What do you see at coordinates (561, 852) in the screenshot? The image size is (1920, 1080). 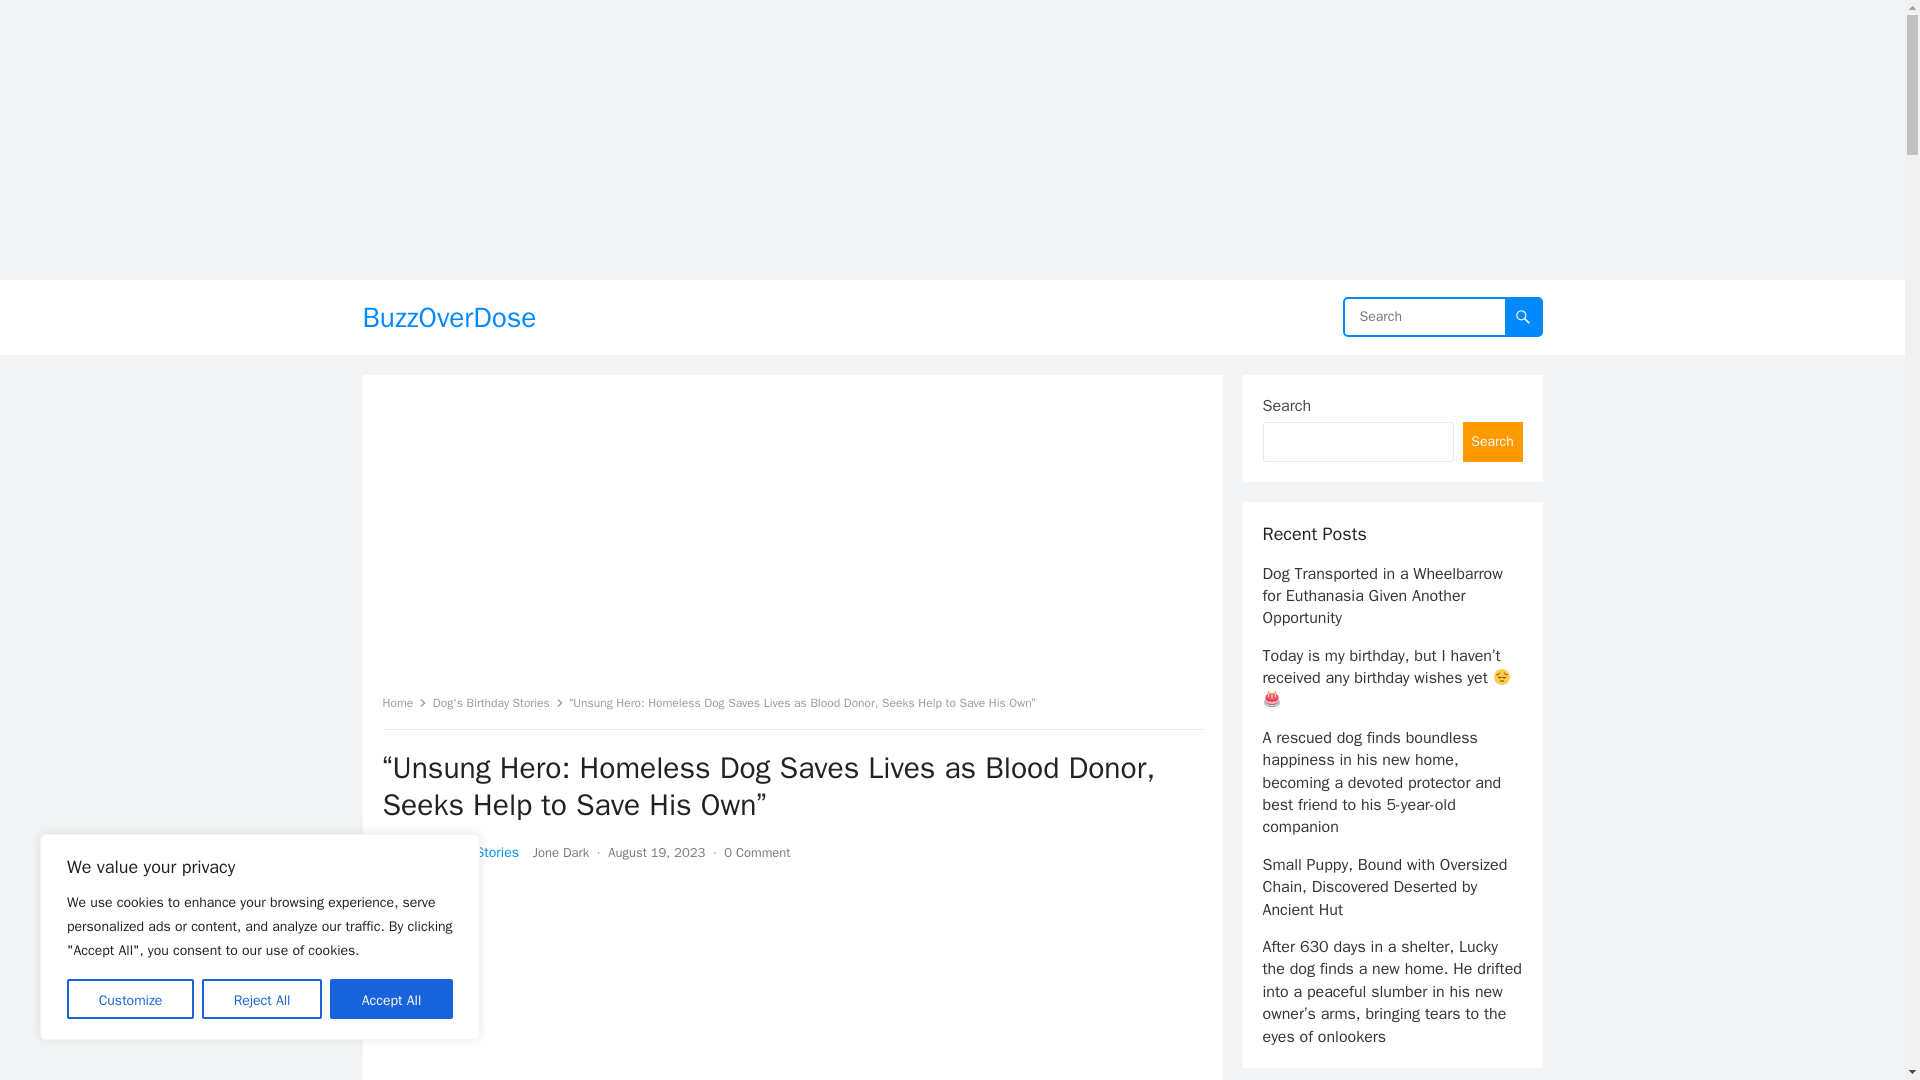 I see `Posts by Jone Dark` at bounding box center [561, 852].